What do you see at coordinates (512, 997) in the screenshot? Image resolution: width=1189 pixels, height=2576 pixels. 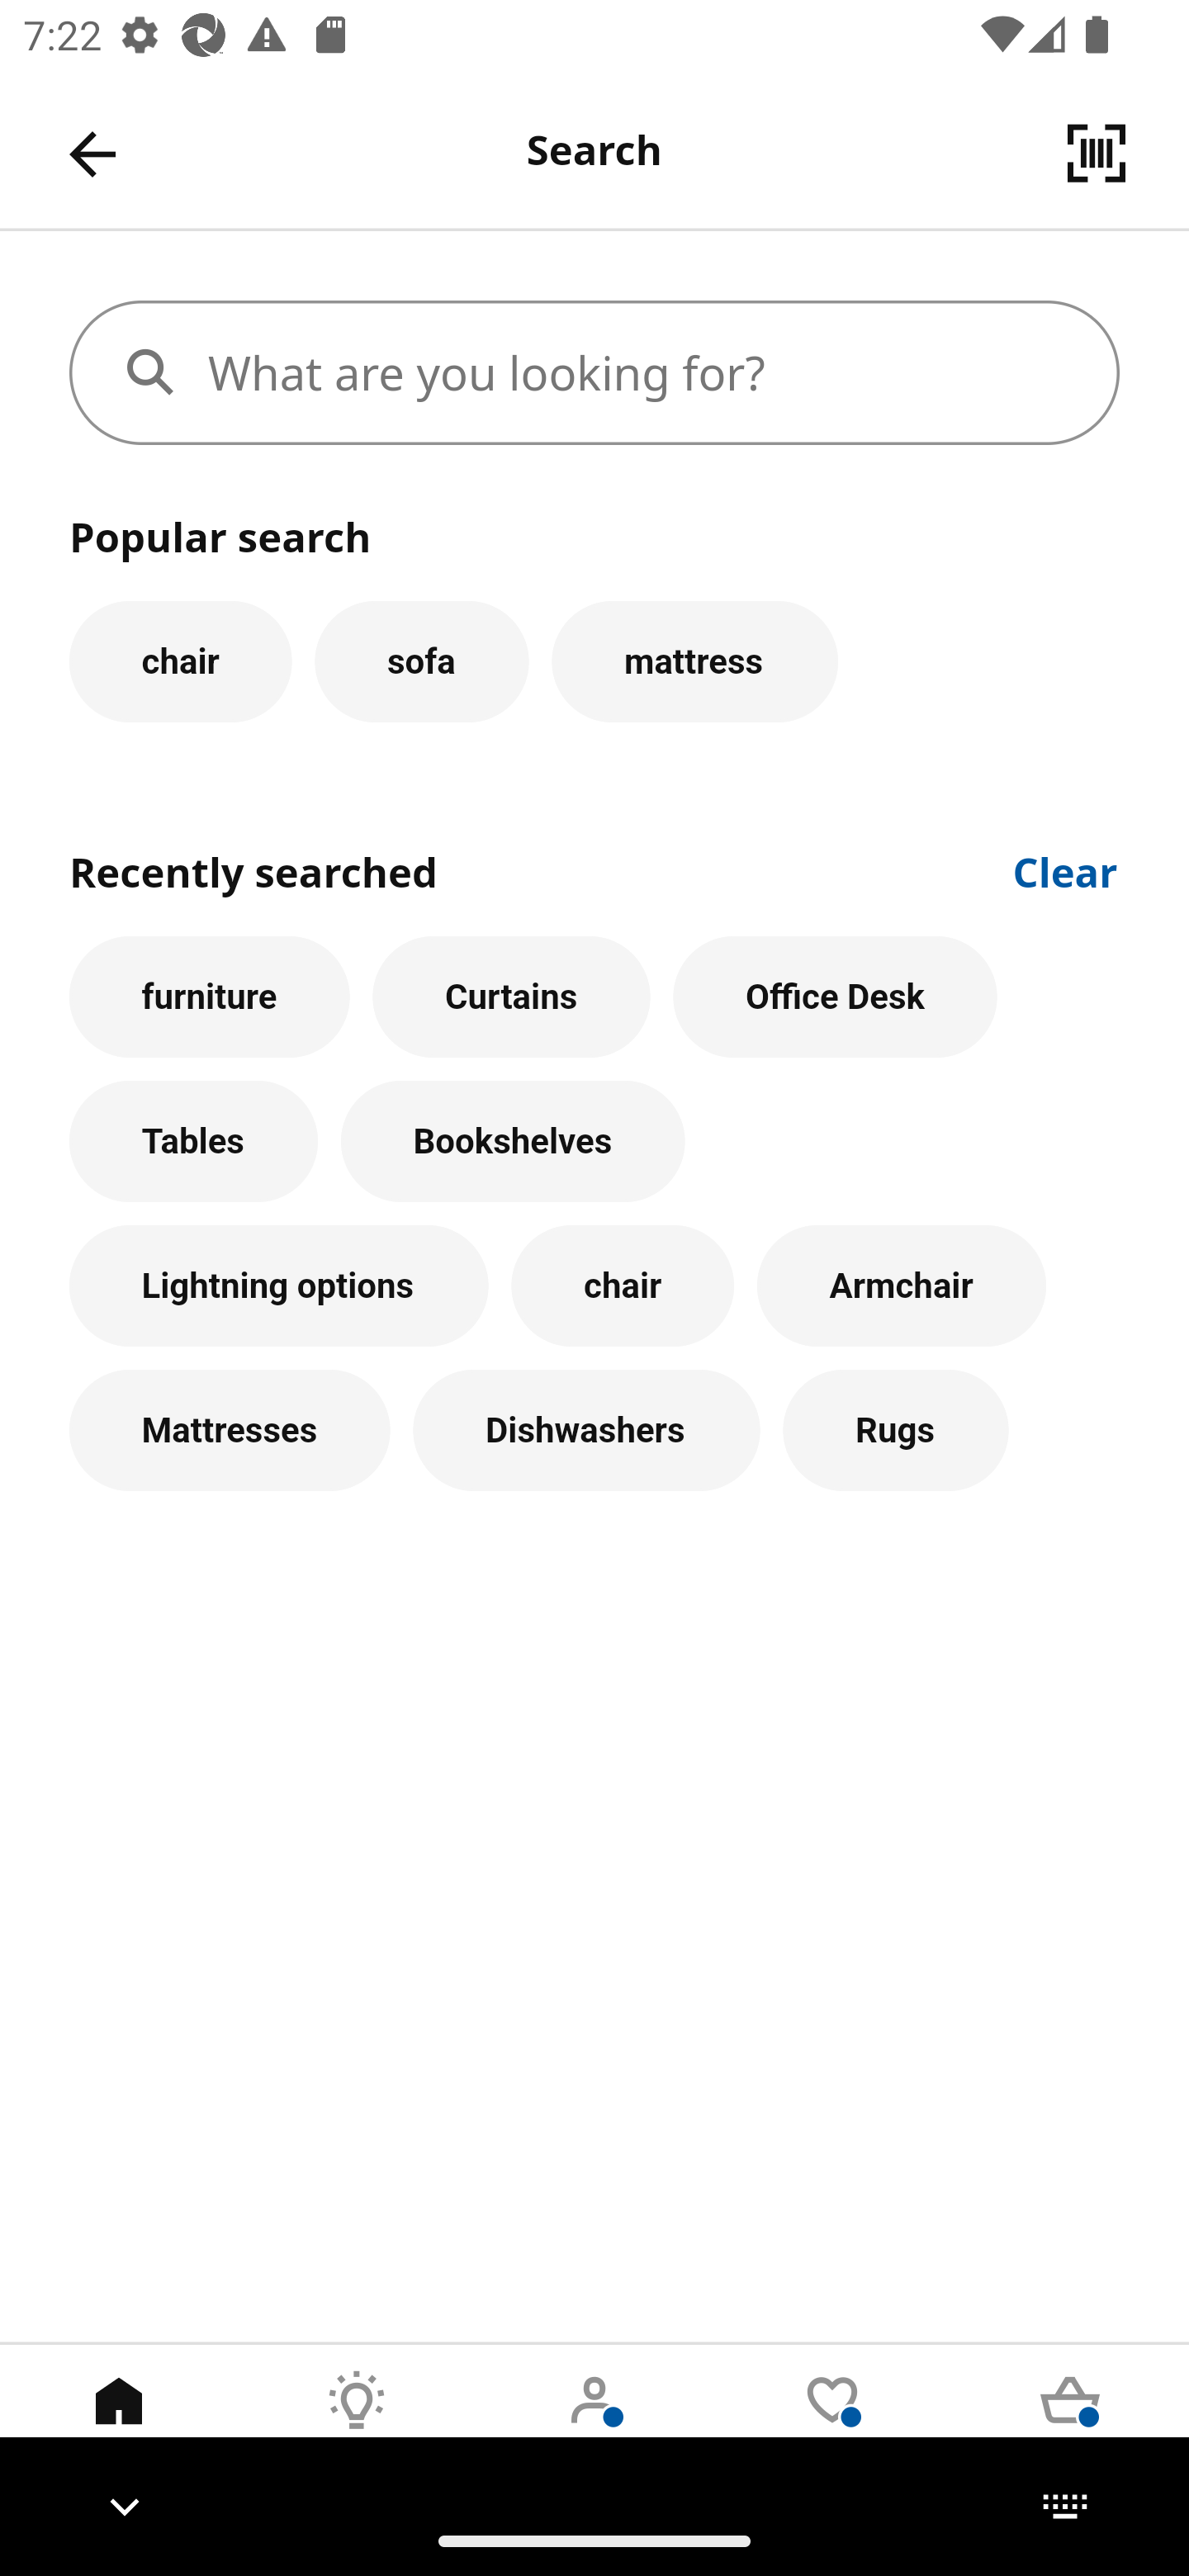 I see `Curtains` at bounding box center [512, 997].